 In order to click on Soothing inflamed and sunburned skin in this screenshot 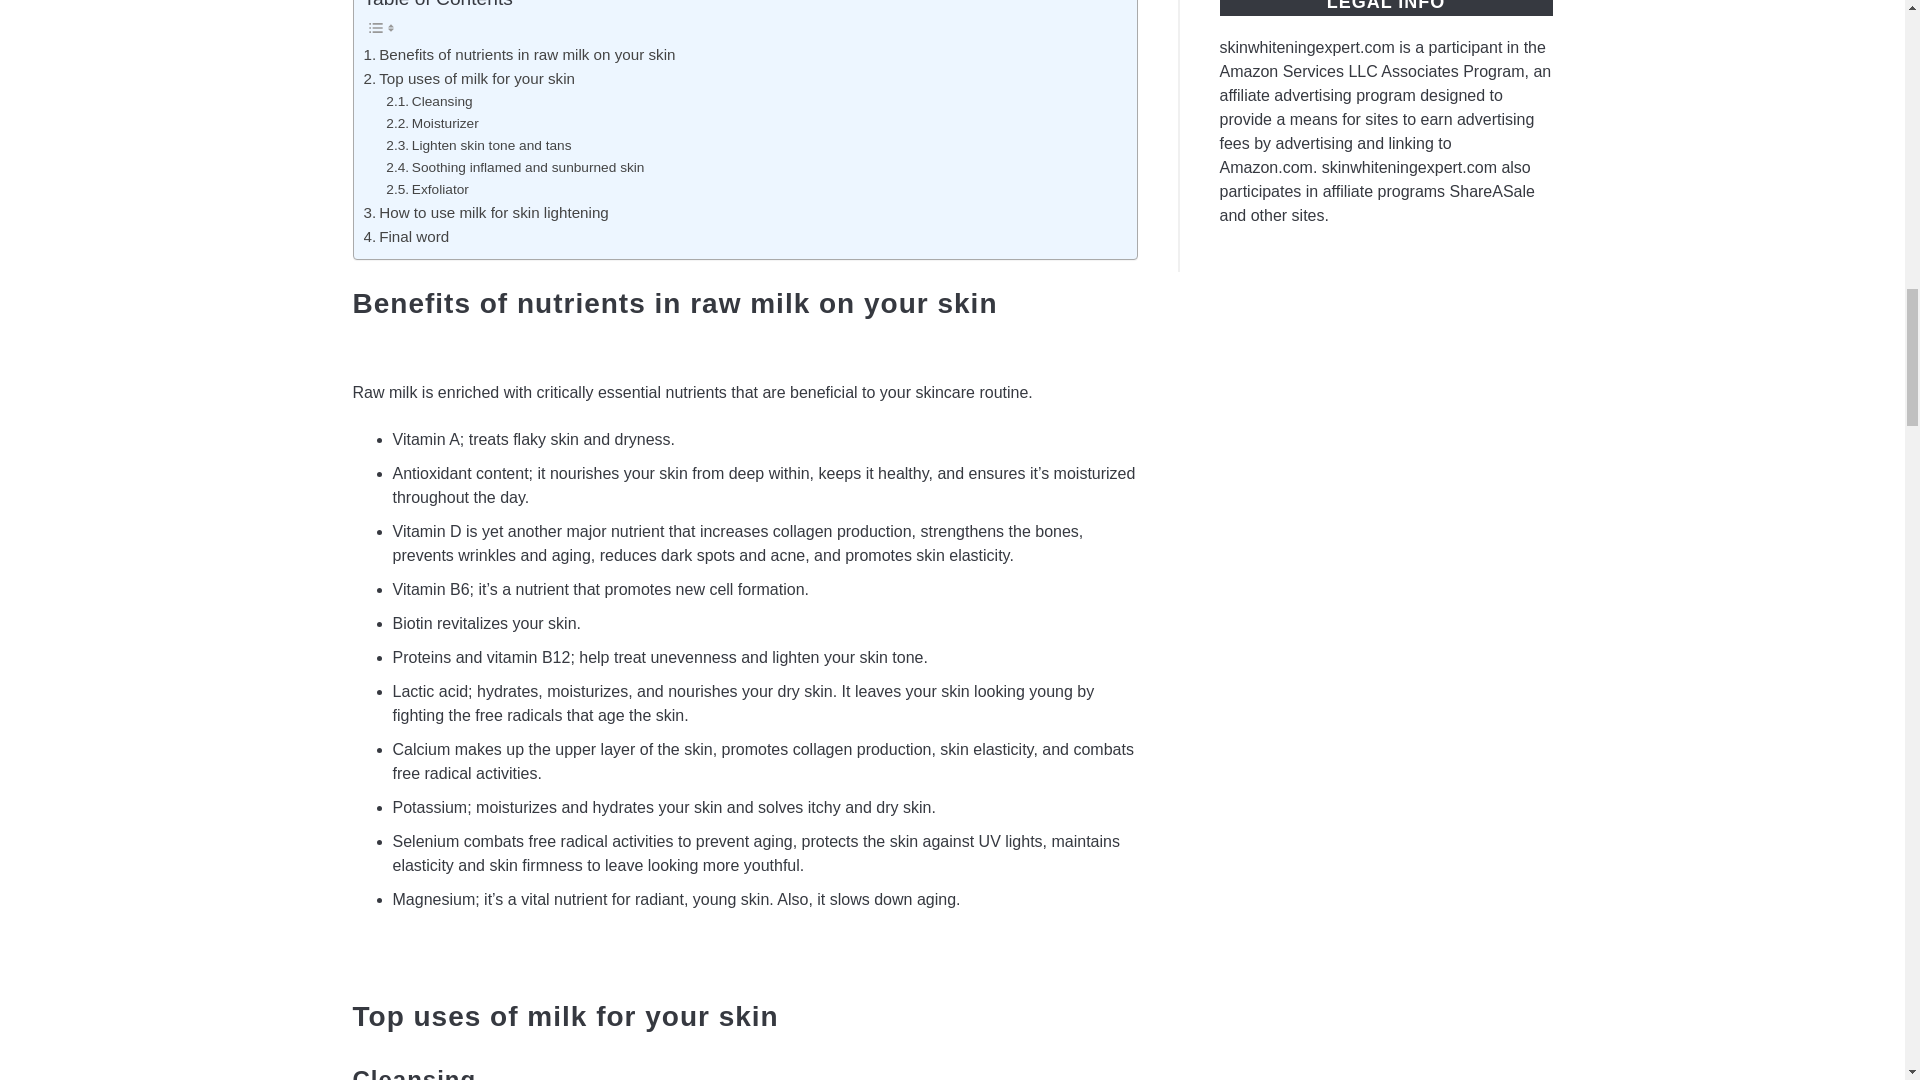, I will do `click(514, 168)`.